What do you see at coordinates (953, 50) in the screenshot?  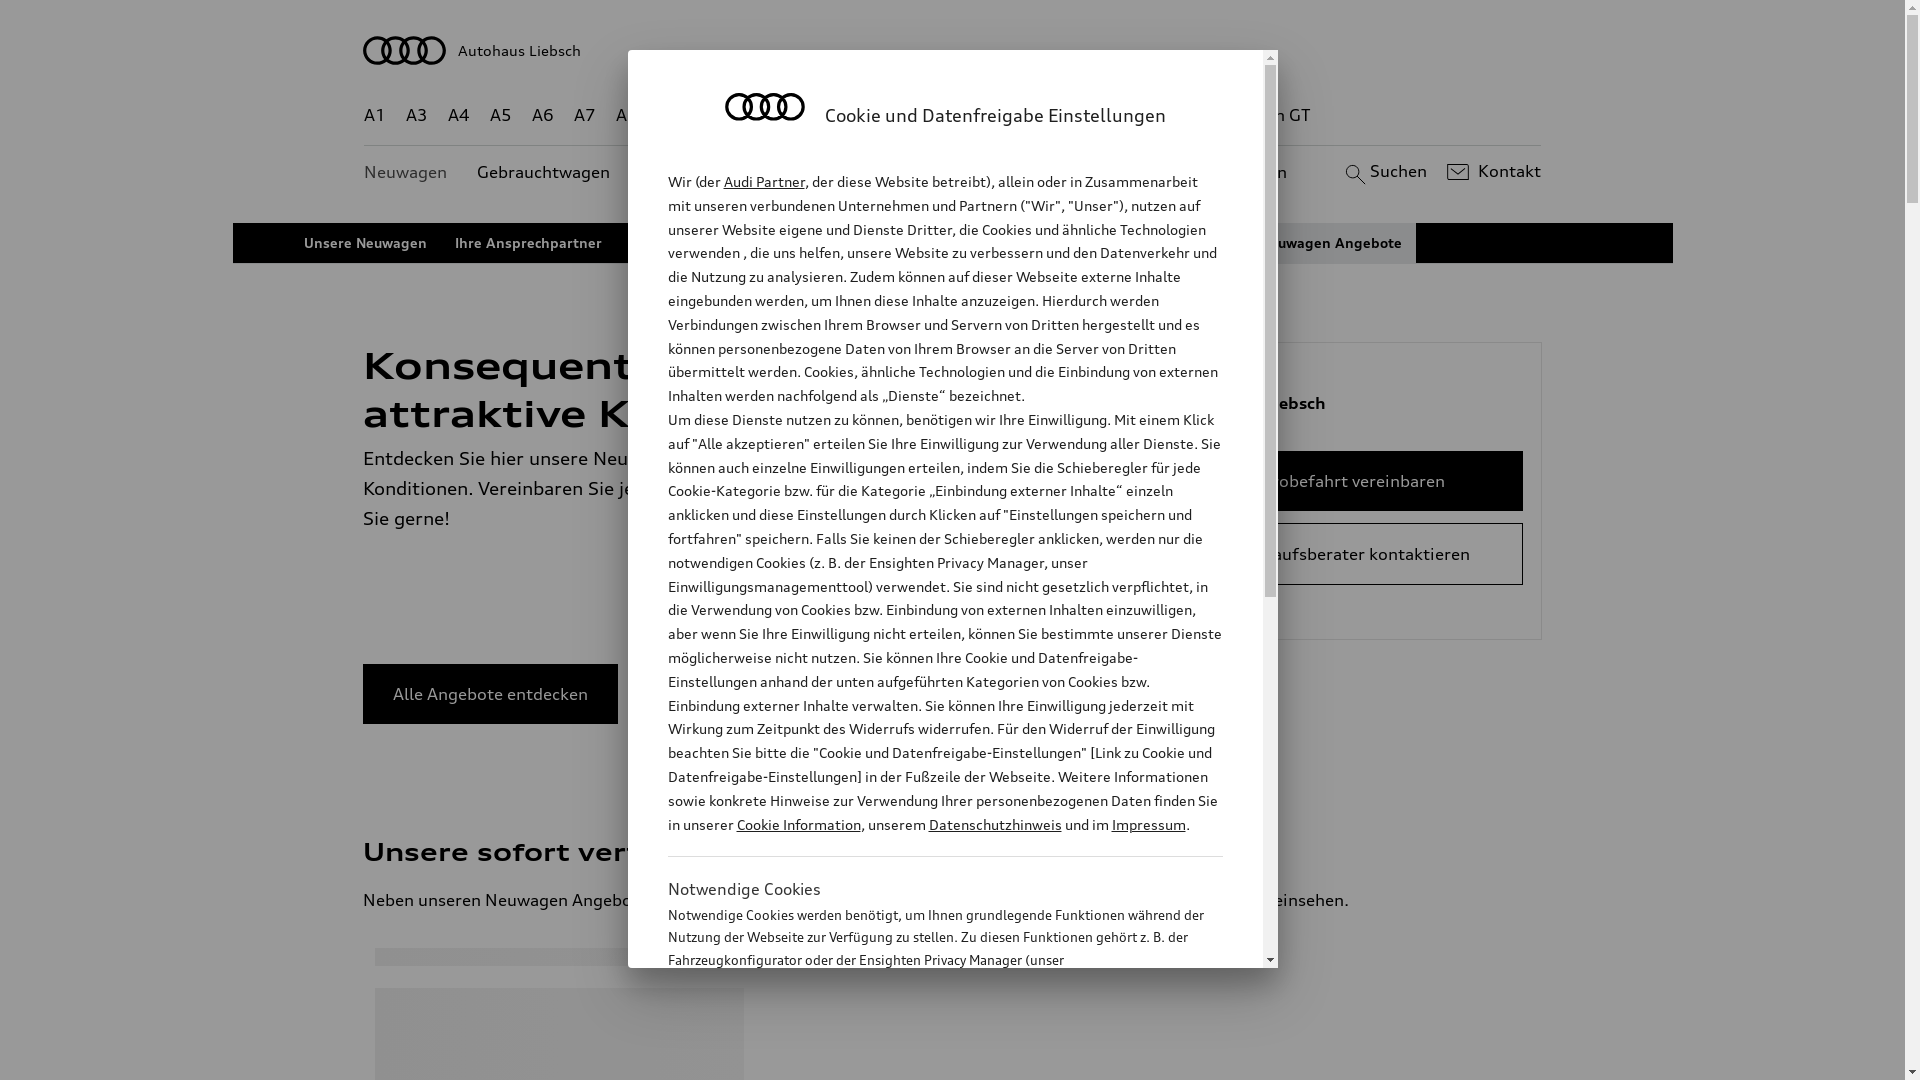 I see `Autohaus Liebsch` at bounding box center [953, 50].